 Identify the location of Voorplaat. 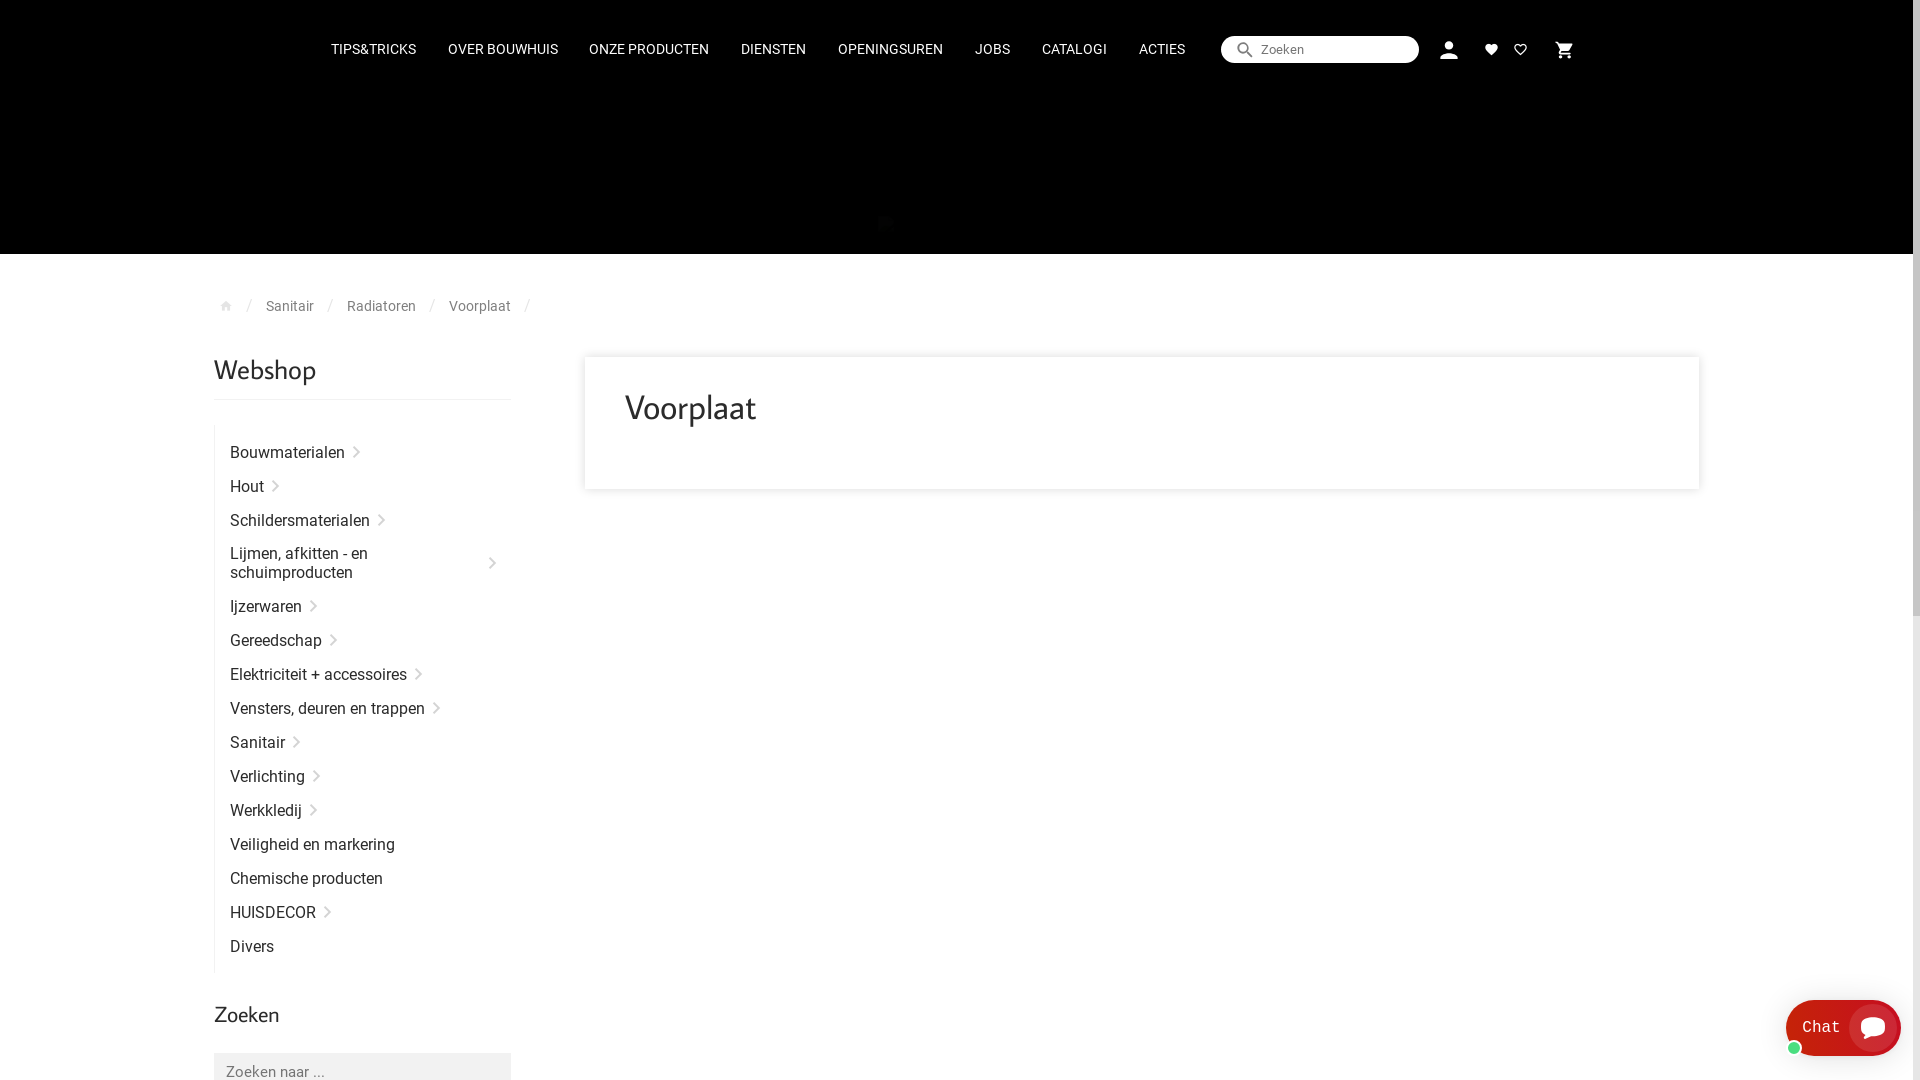
(480, 306).